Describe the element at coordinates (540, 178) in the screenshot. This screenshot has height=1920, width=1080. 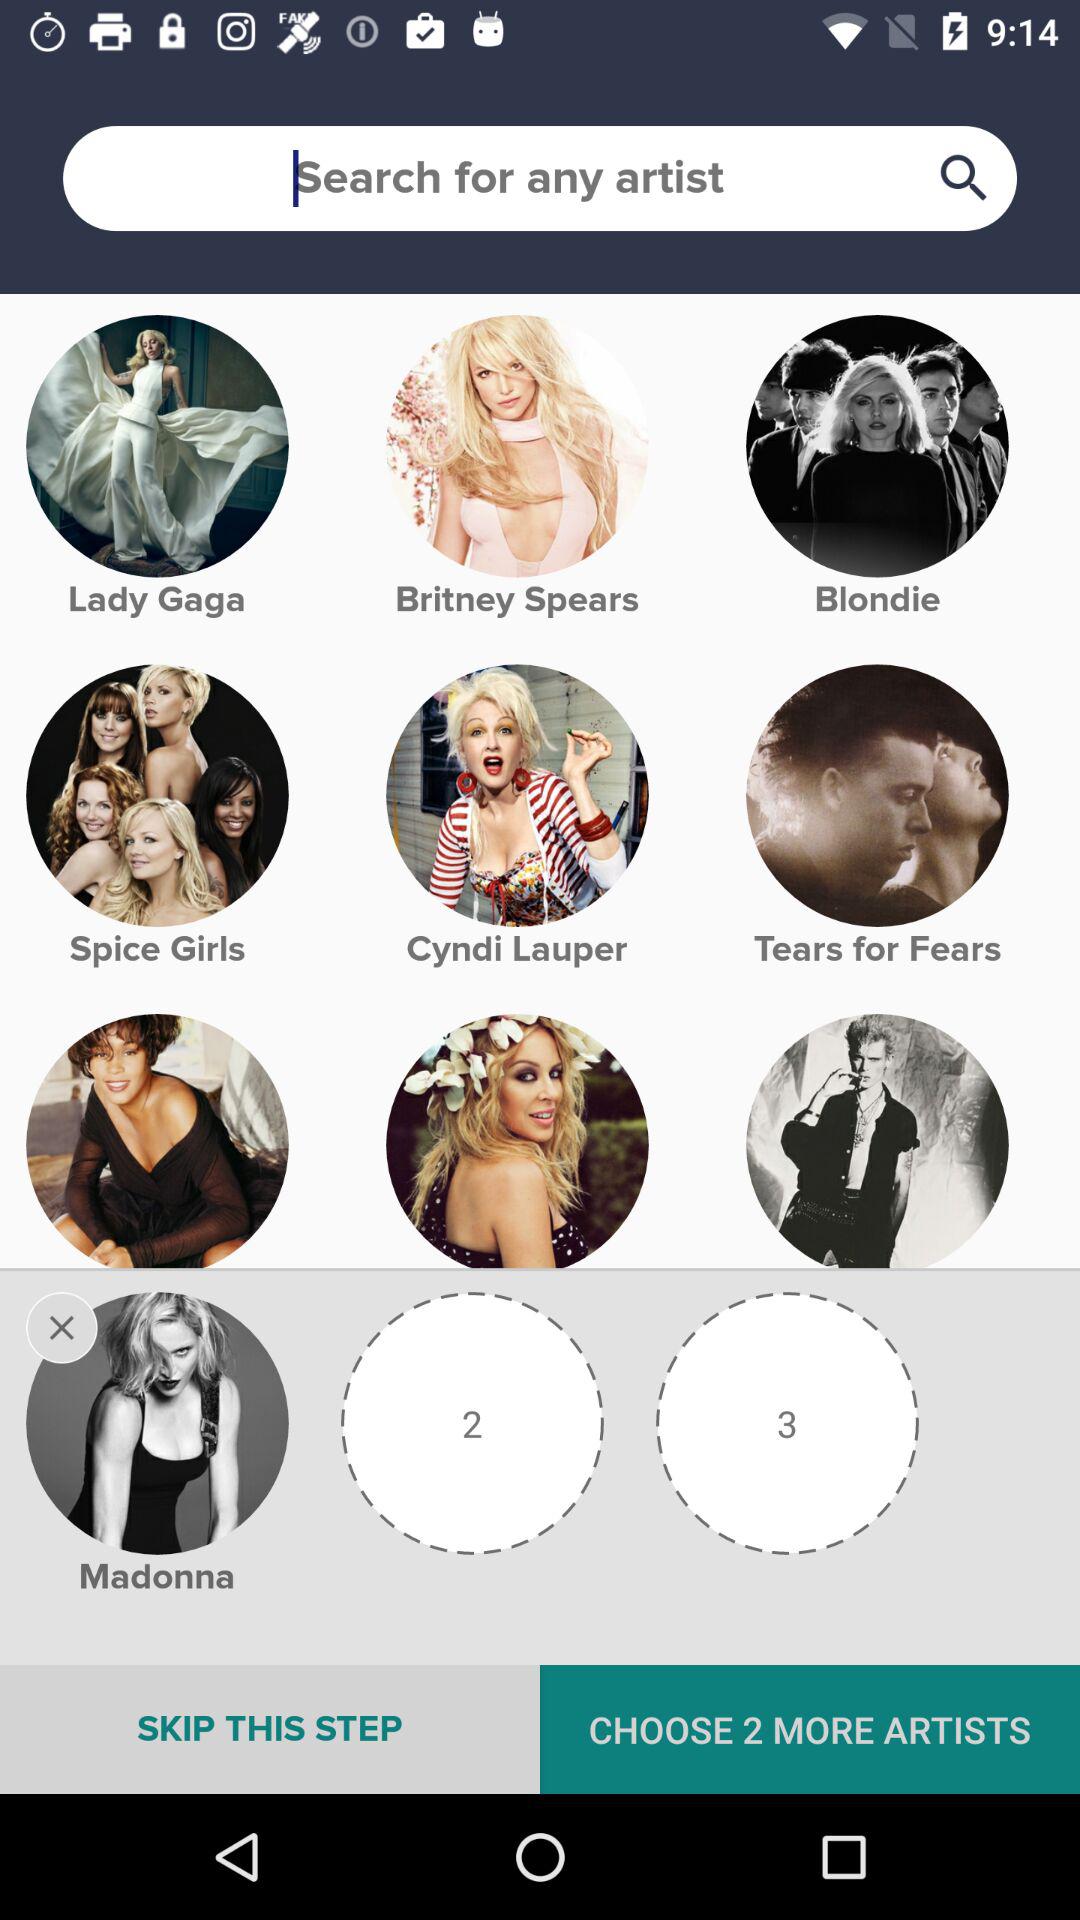
I see `search` at that location.